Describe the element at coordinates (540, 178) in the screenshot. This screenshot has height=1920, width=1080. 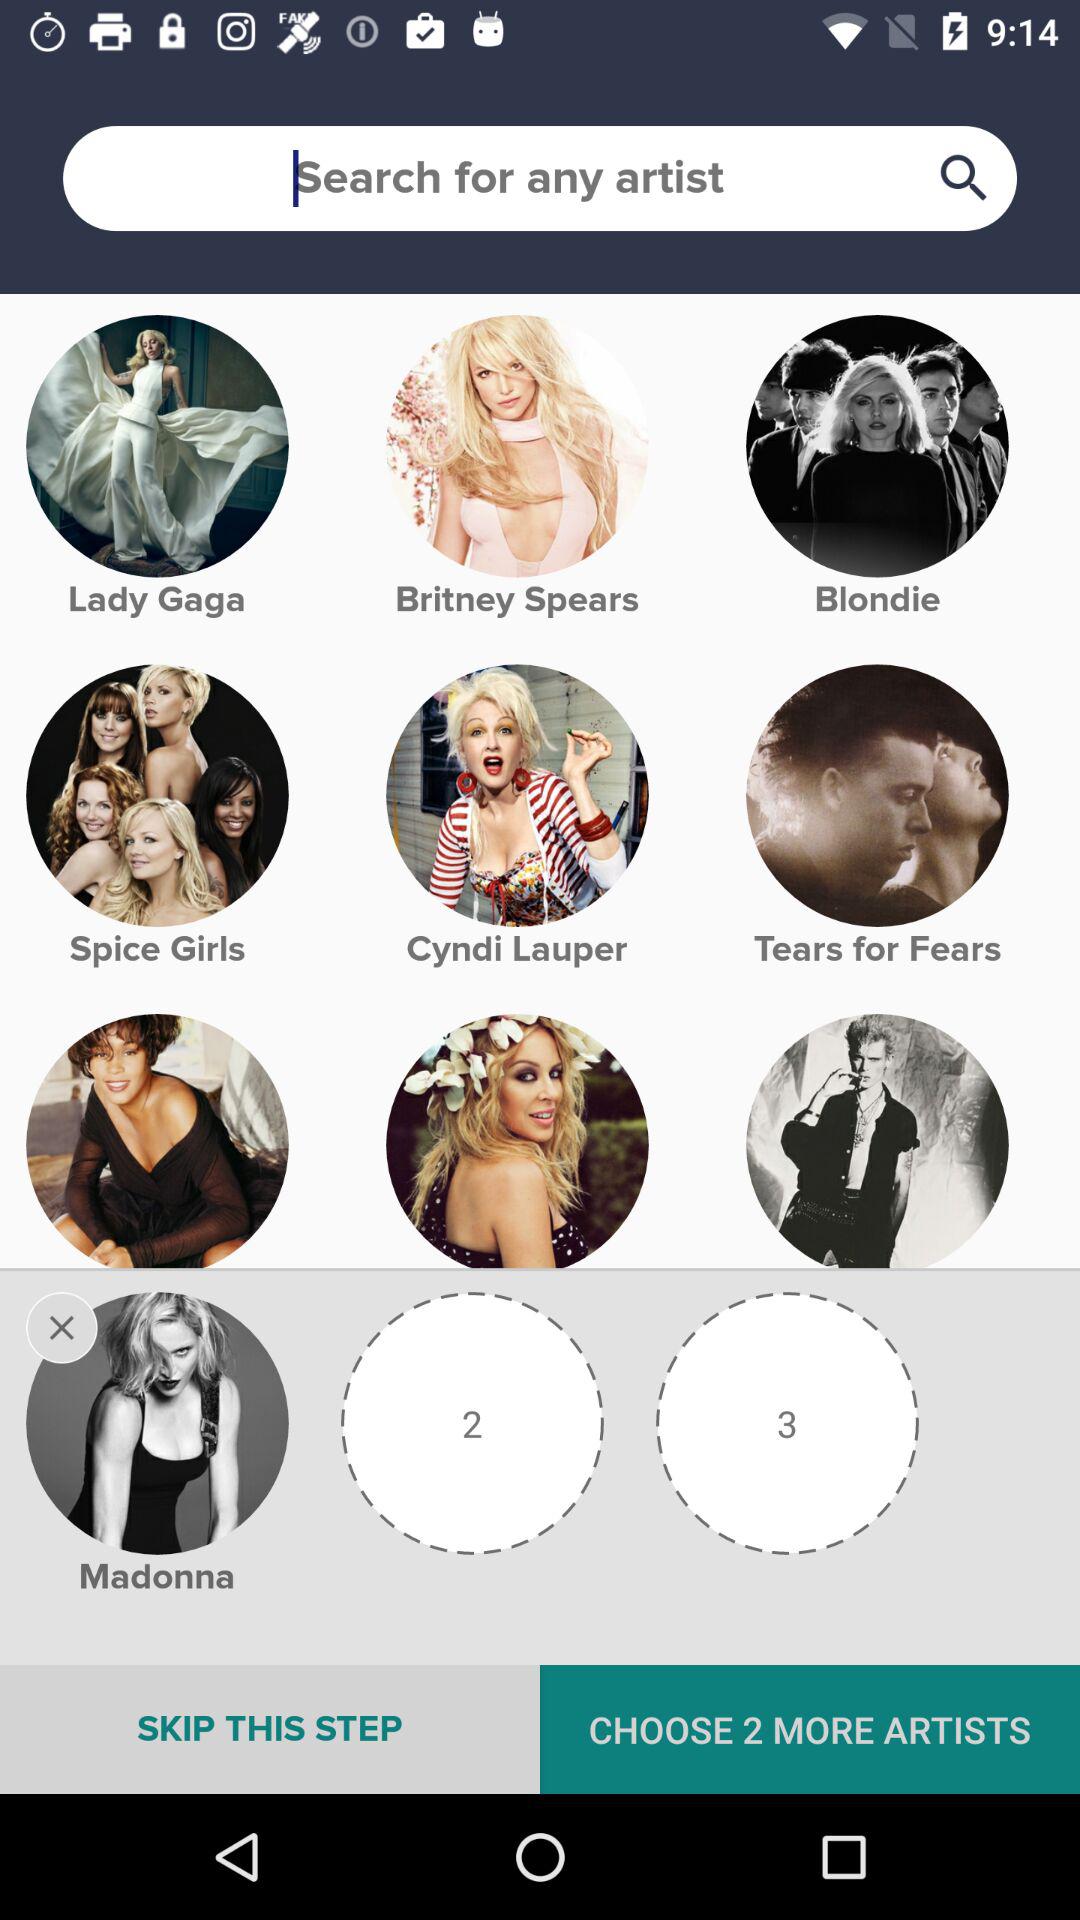
I see `search` at that location.